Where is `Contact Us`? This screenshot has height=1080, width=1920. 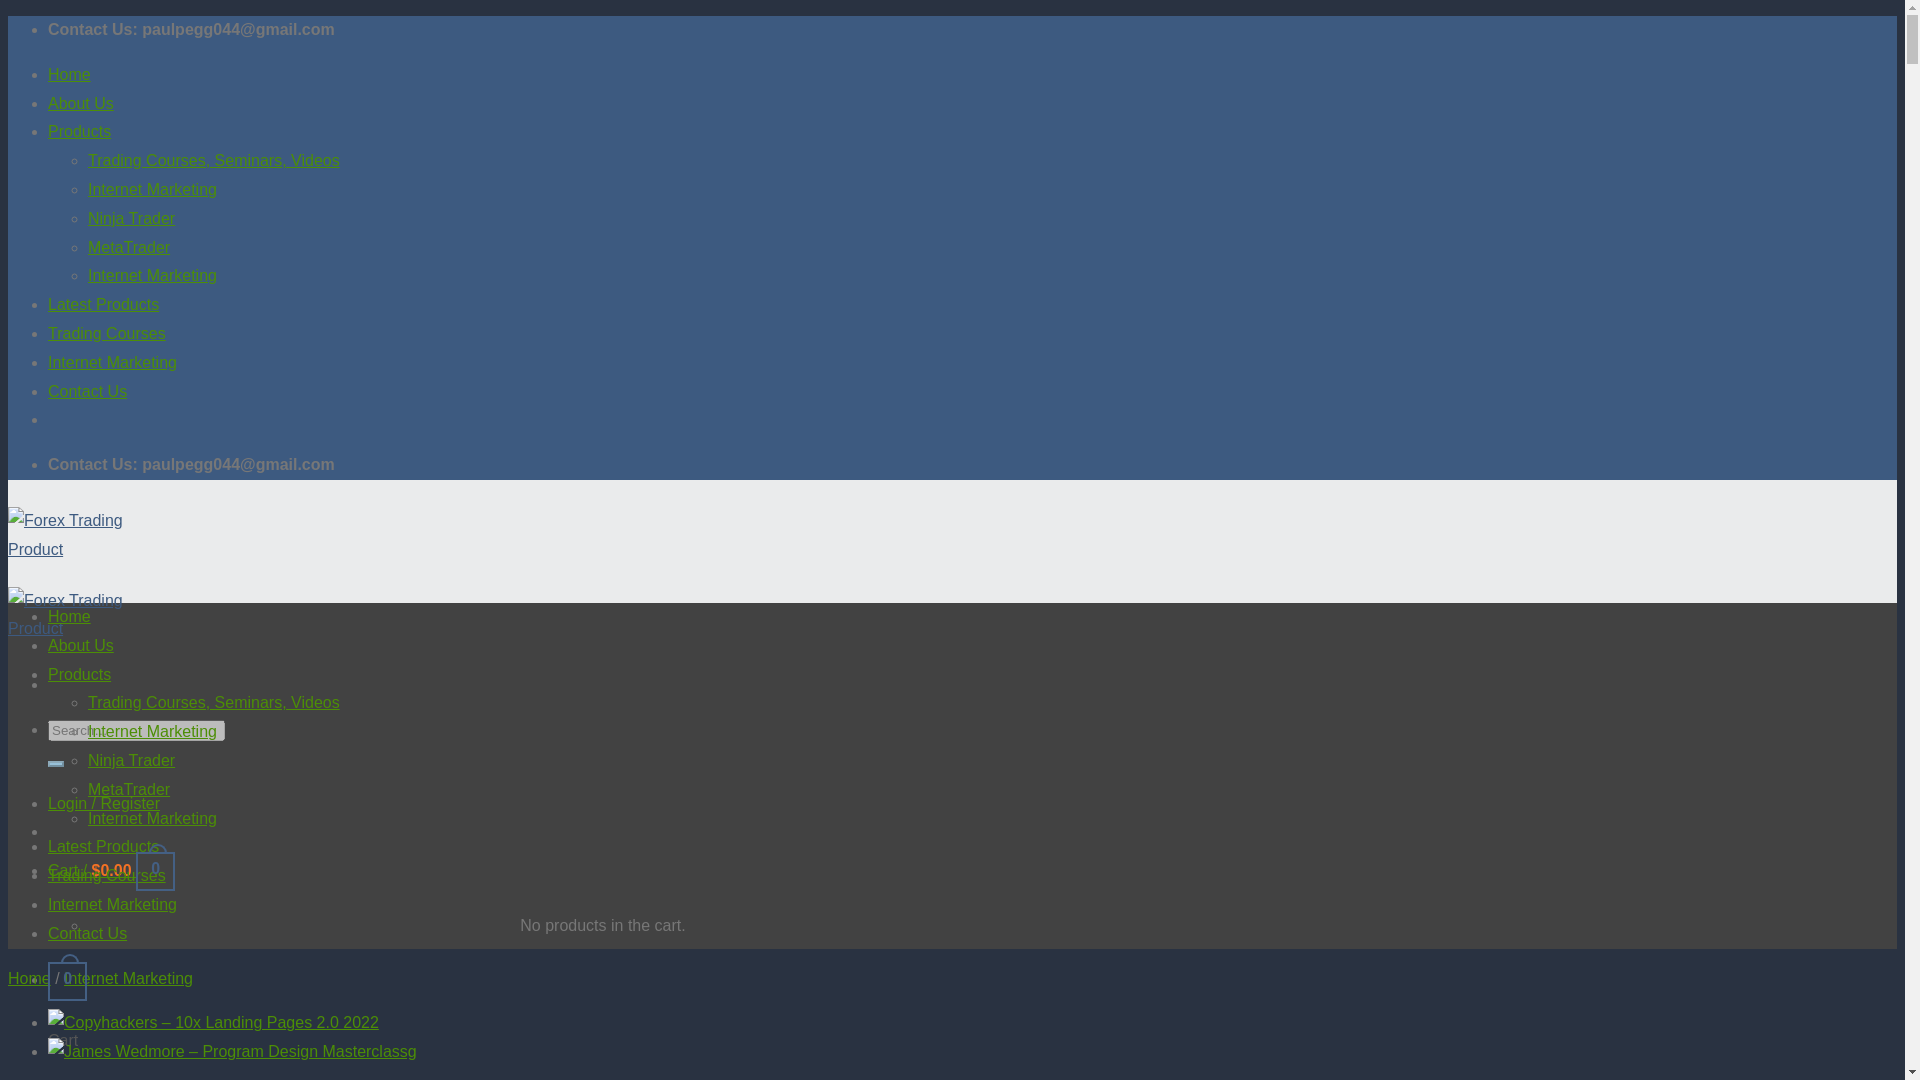 Contact Us is located at coordinates (87, 391).